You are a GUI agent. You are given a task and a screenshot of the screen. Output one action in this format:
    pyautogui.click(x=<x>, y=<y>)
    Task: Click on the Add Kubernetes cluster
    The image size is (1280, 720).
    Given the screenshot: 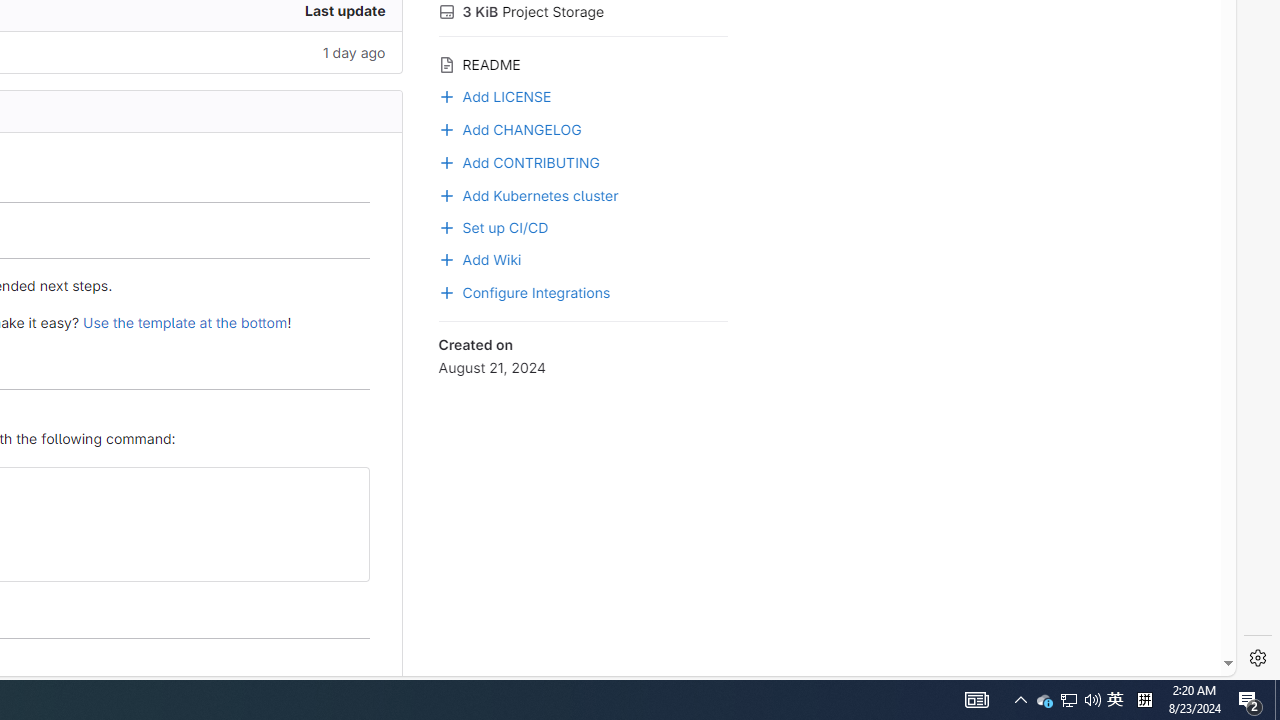 What is the action you would take?
    pyautogui.click(x=582, y=194)
    